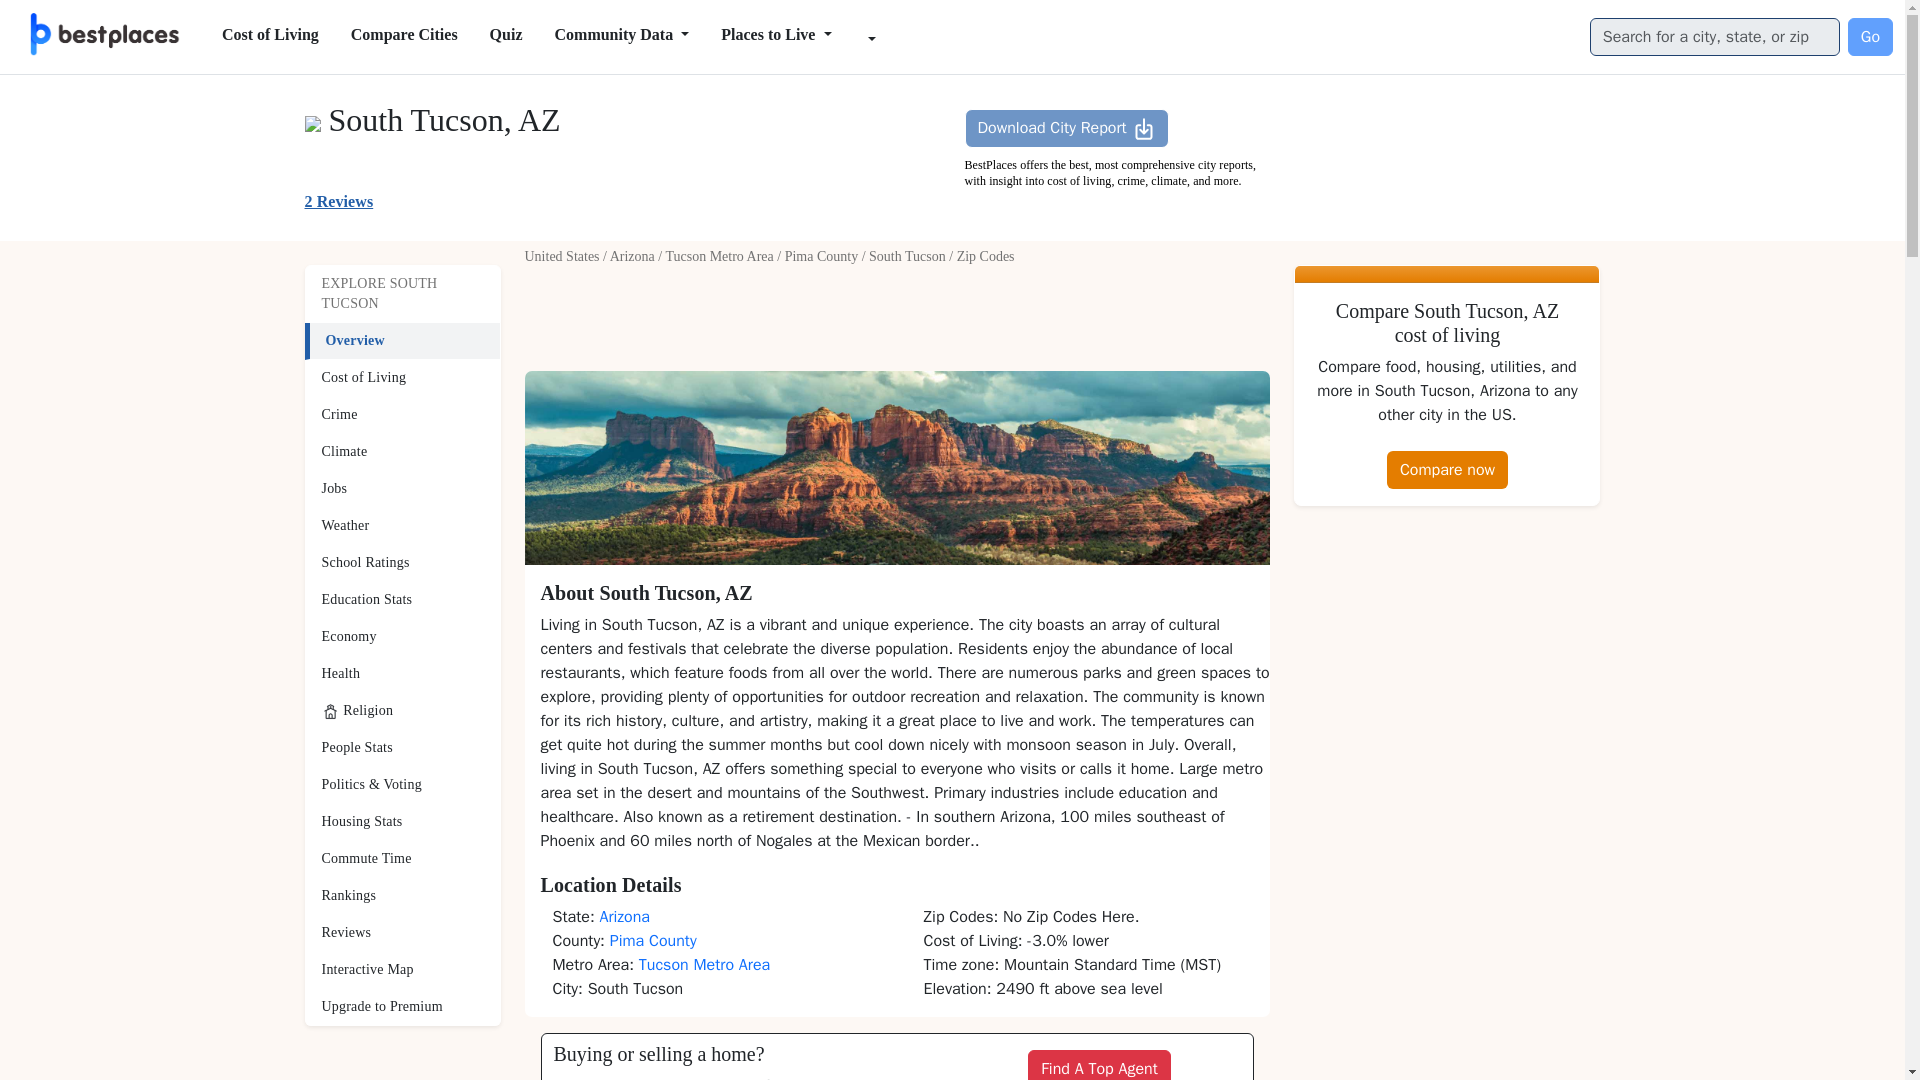 The height and width of the screenshot is (1080, 1920). What do you see at coordinates (338, 201) in the screenshot?
I see `2 Reviews` at bounding box center [338, 201].